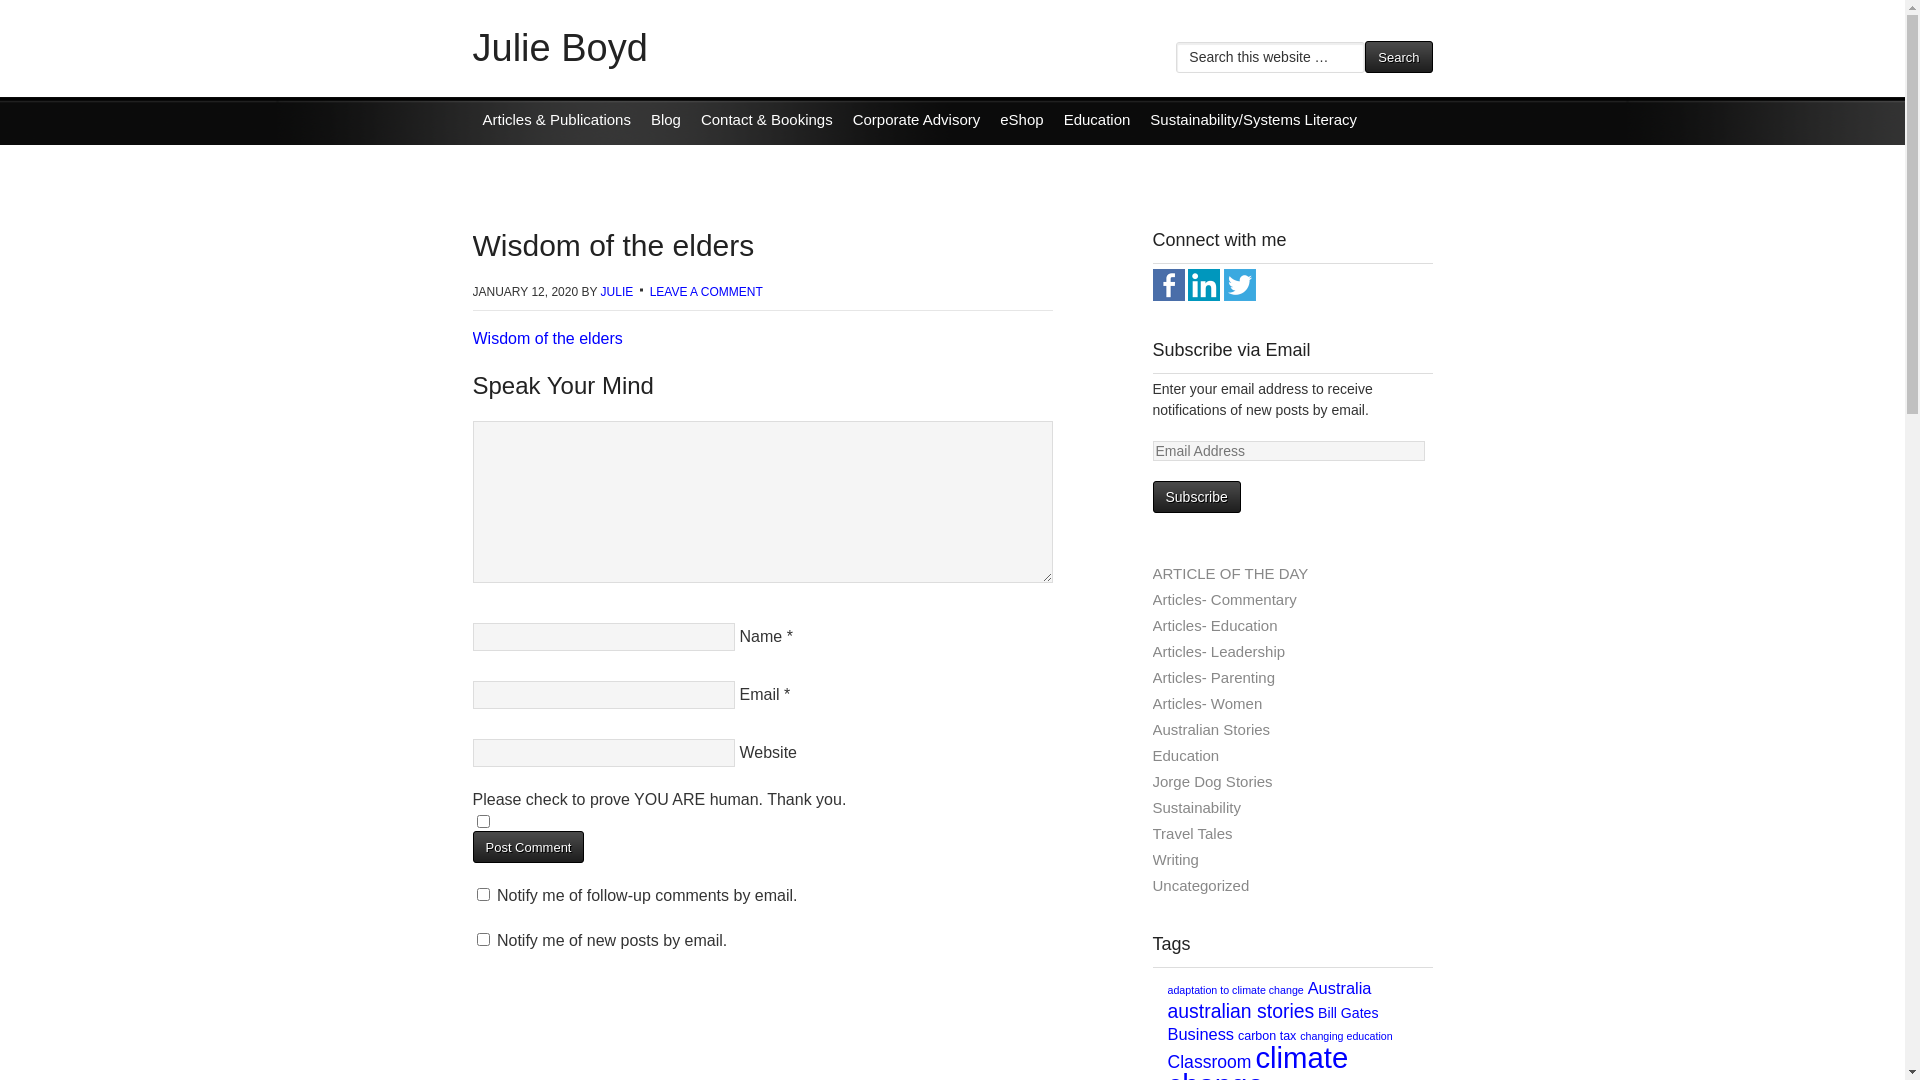 The width and height of the screenshot is (1920, 1080). I want to click on LEAVE A COMMENT, so click(706, 291).